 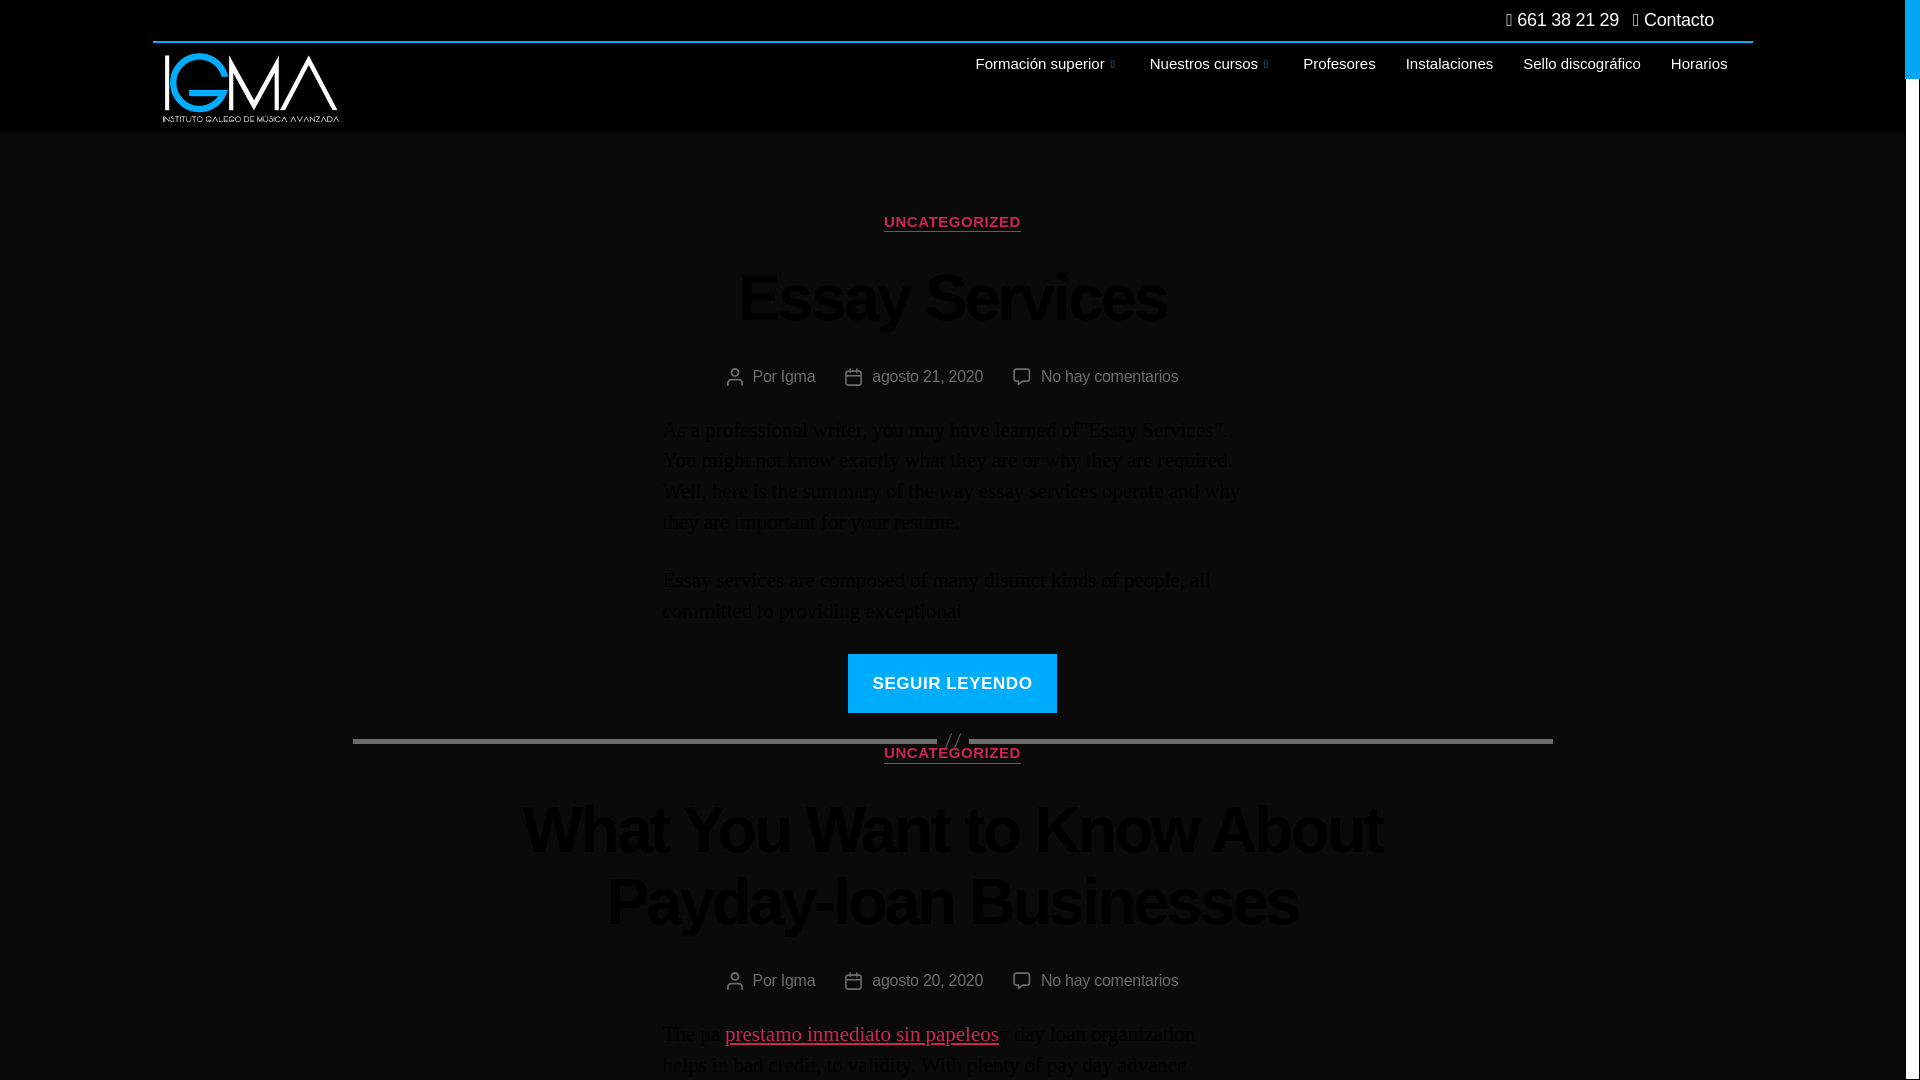 I want to click on 661 38 21 29, so click(x=1562, y=20).